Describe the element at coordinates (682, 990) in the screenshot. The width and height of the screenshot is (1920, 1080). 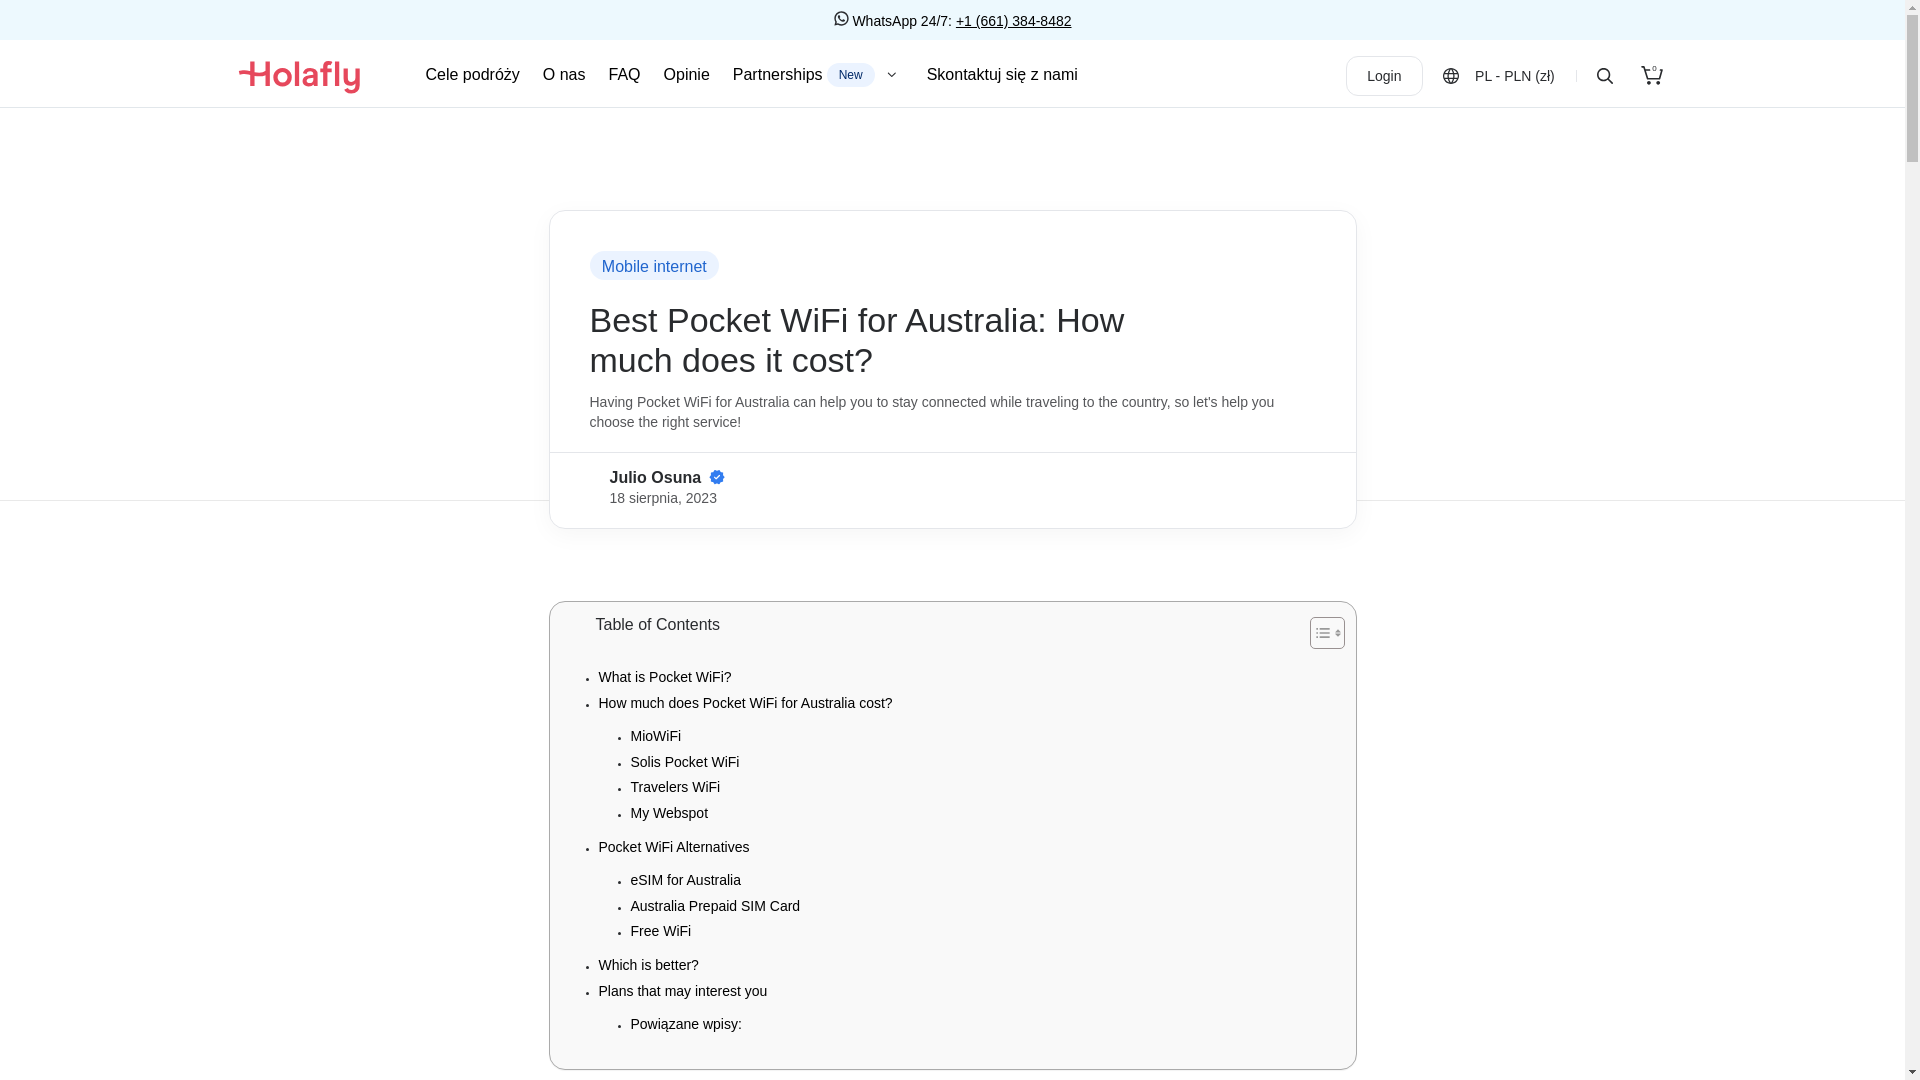
I see `Opinie` at that location.